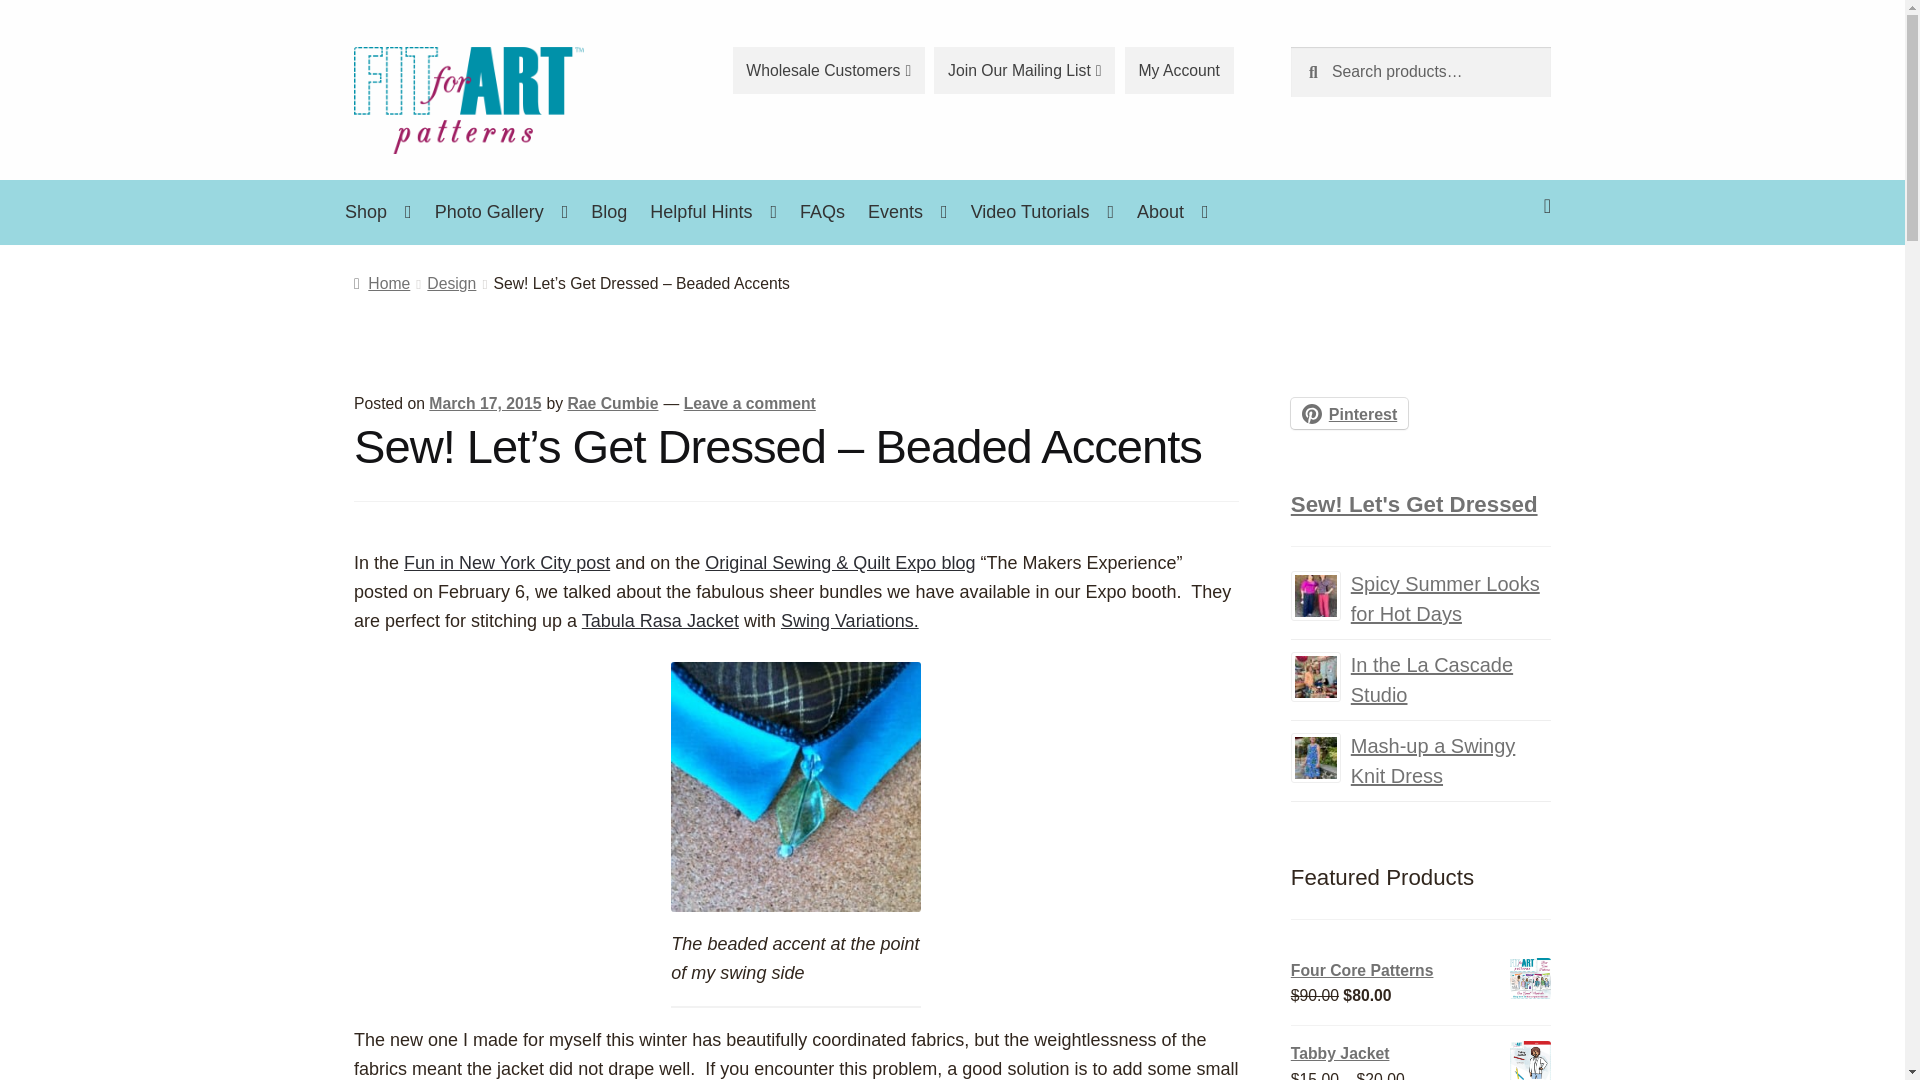  Describe the element at coordinates (502, 212) in the screenshot. I see `Photo Gallery` at that location.